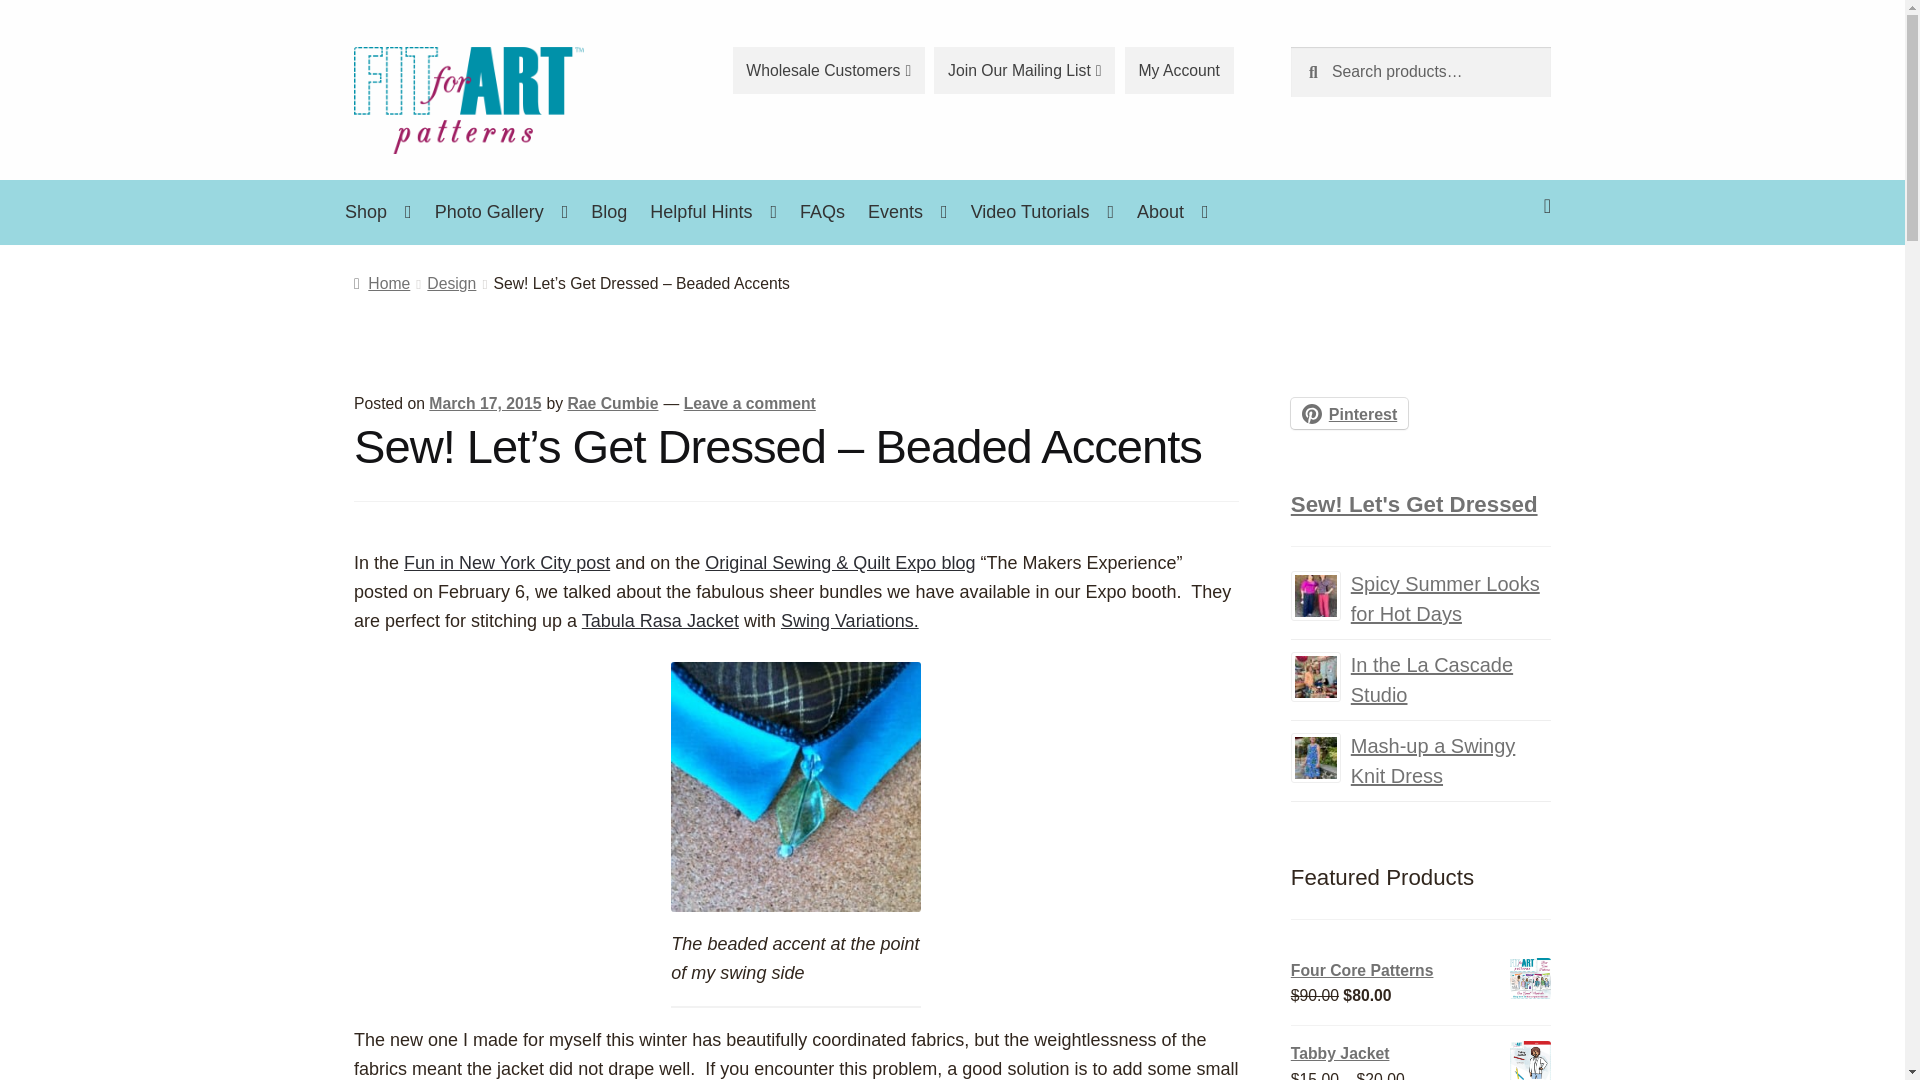  Describe the element at coordinates (502, 212) in the screenshot. I see `Photo Gallery` at that location.